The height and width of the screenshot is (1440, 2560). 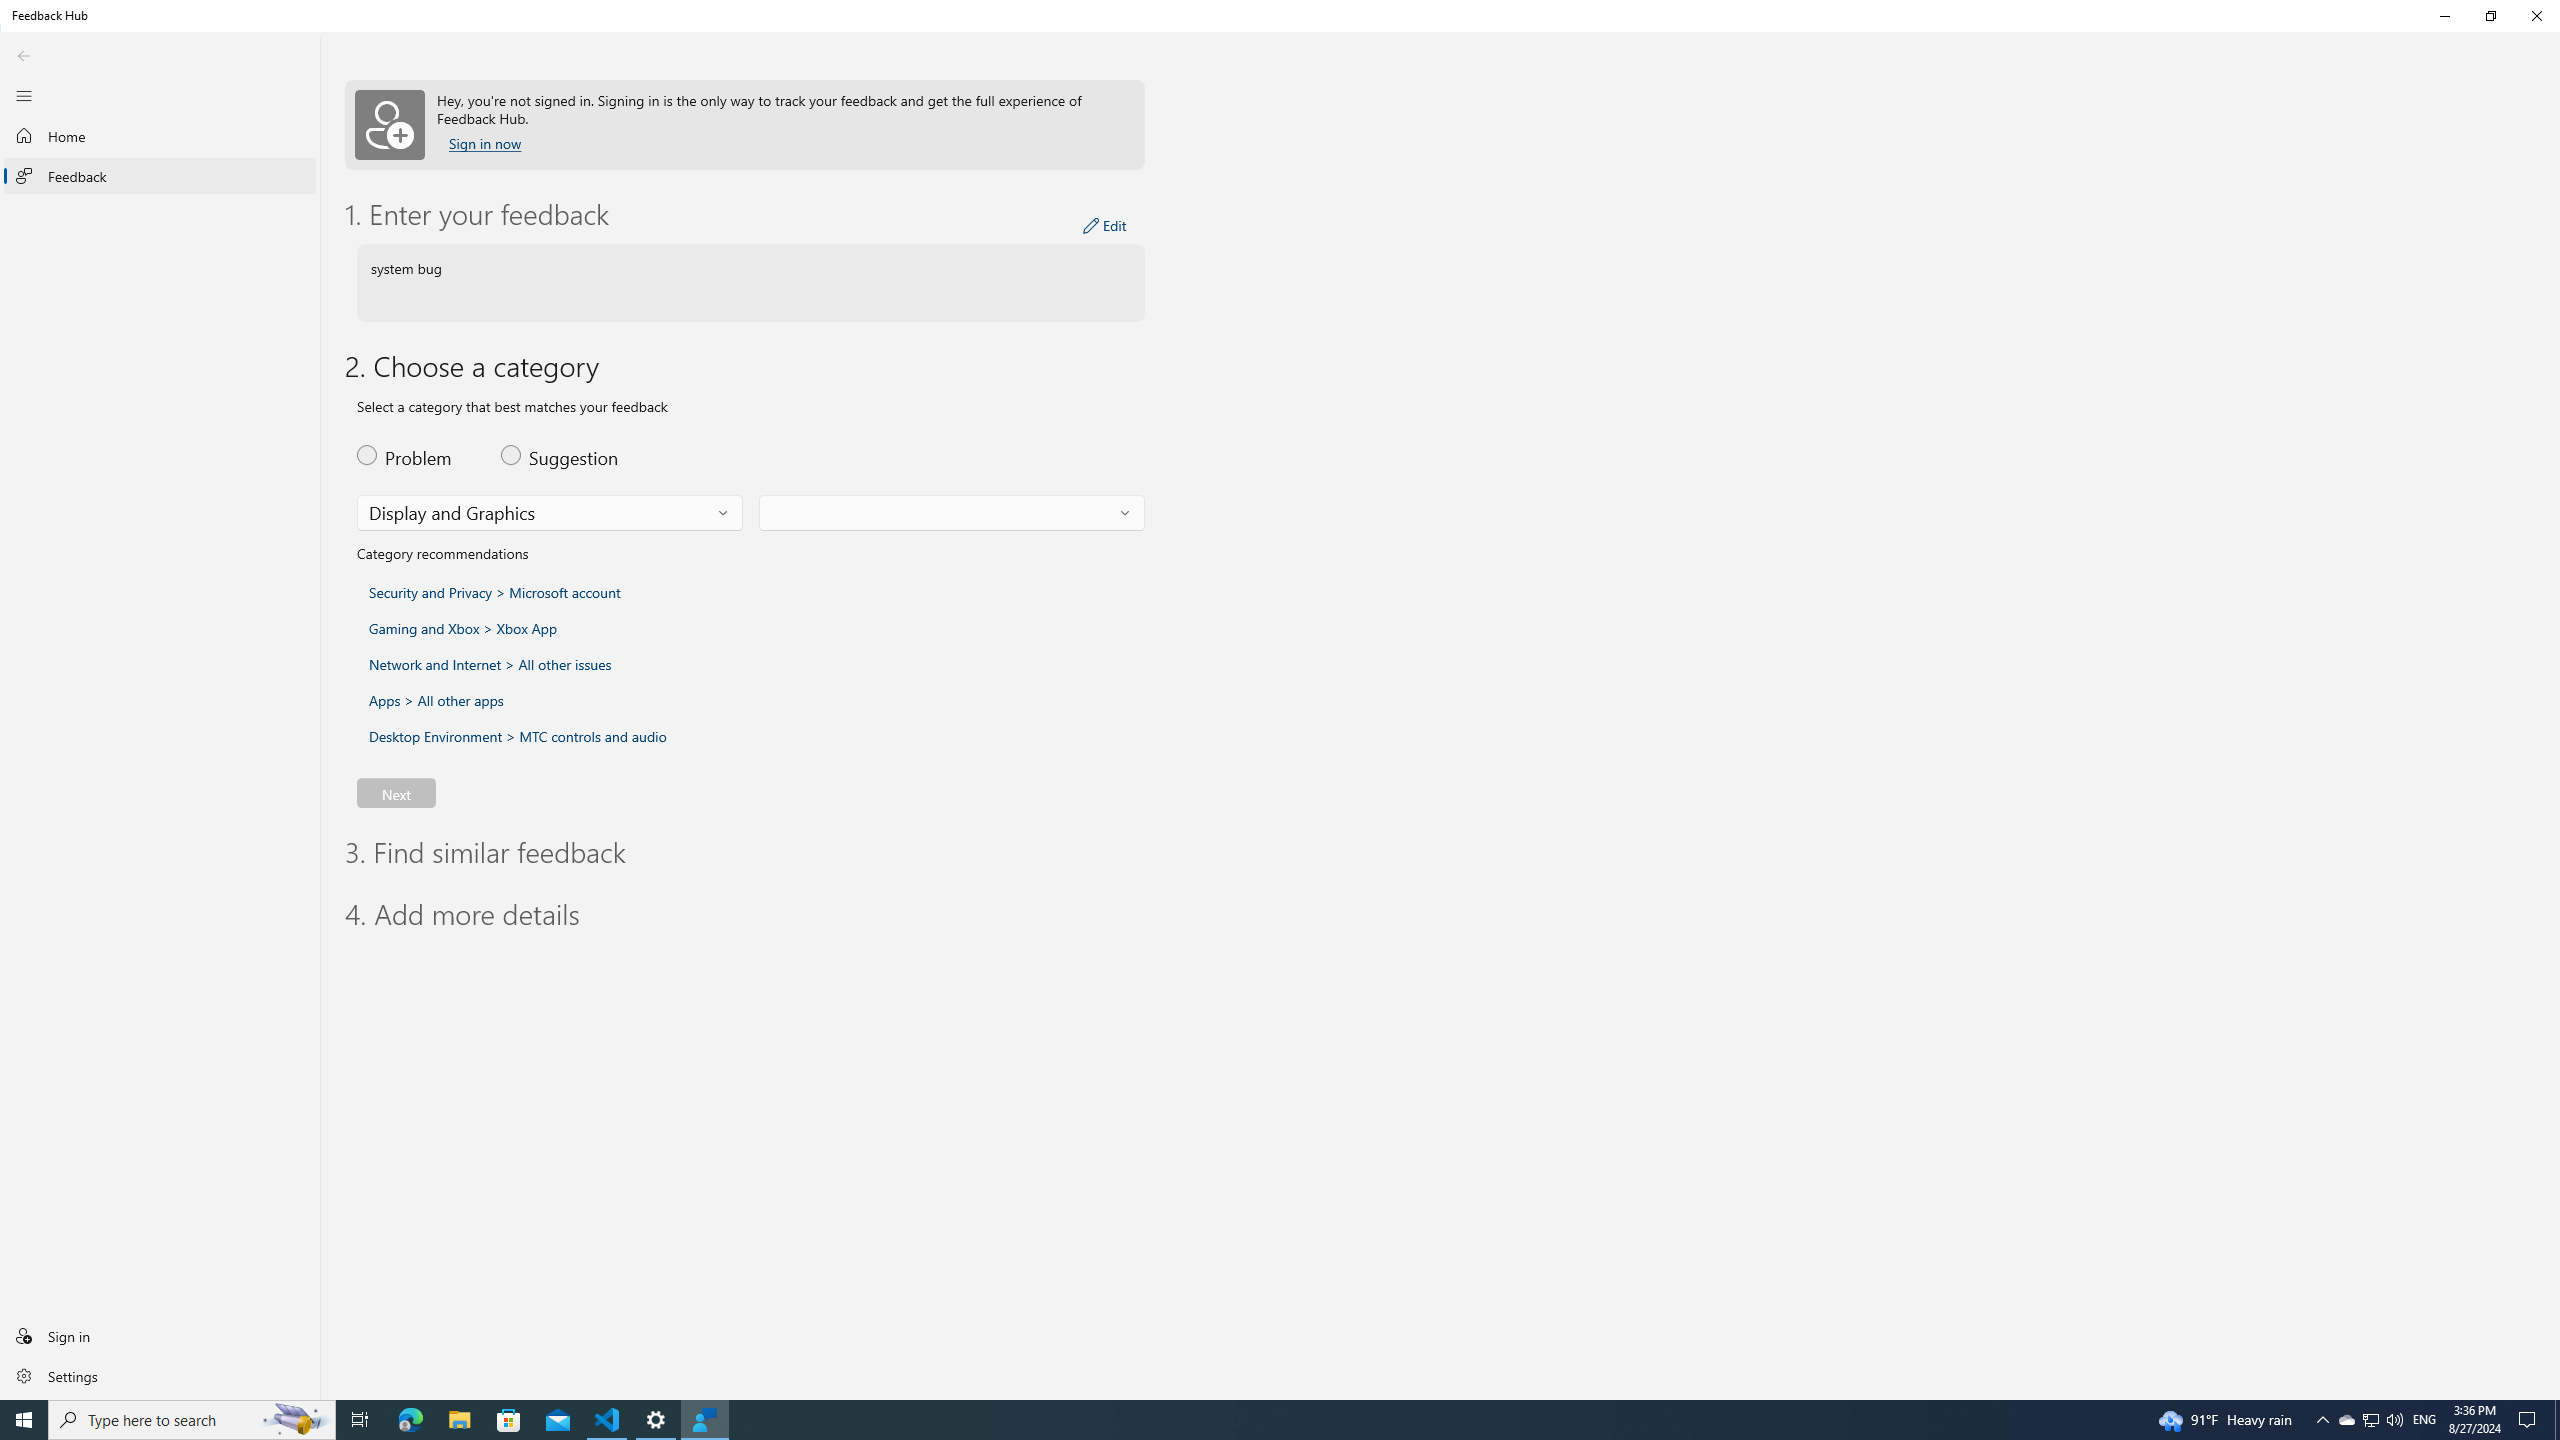 I want to click on Select this category and subcategory: Apps > All other apps, so click(x=436, y=700).